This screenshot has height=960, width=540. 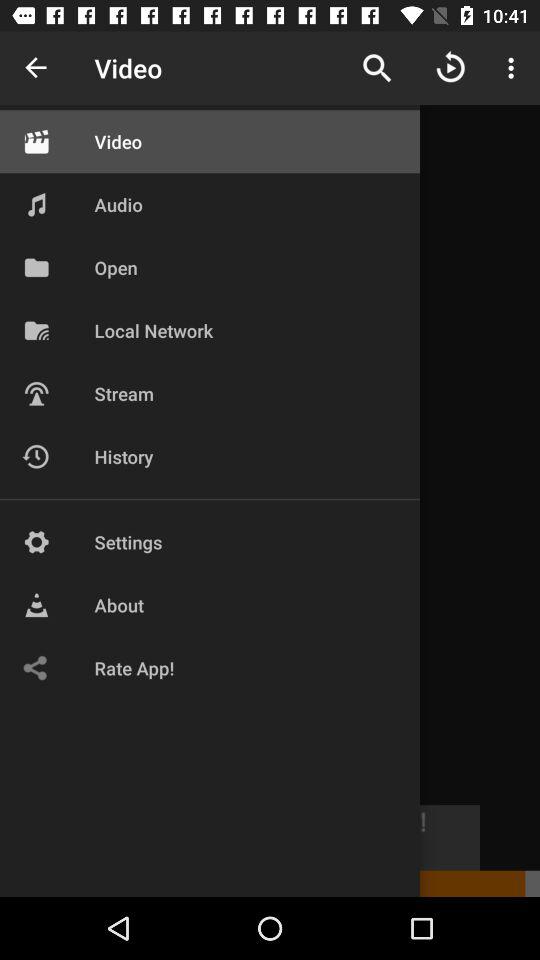 I want to click on select the search icon, so click(x=377, y=68).